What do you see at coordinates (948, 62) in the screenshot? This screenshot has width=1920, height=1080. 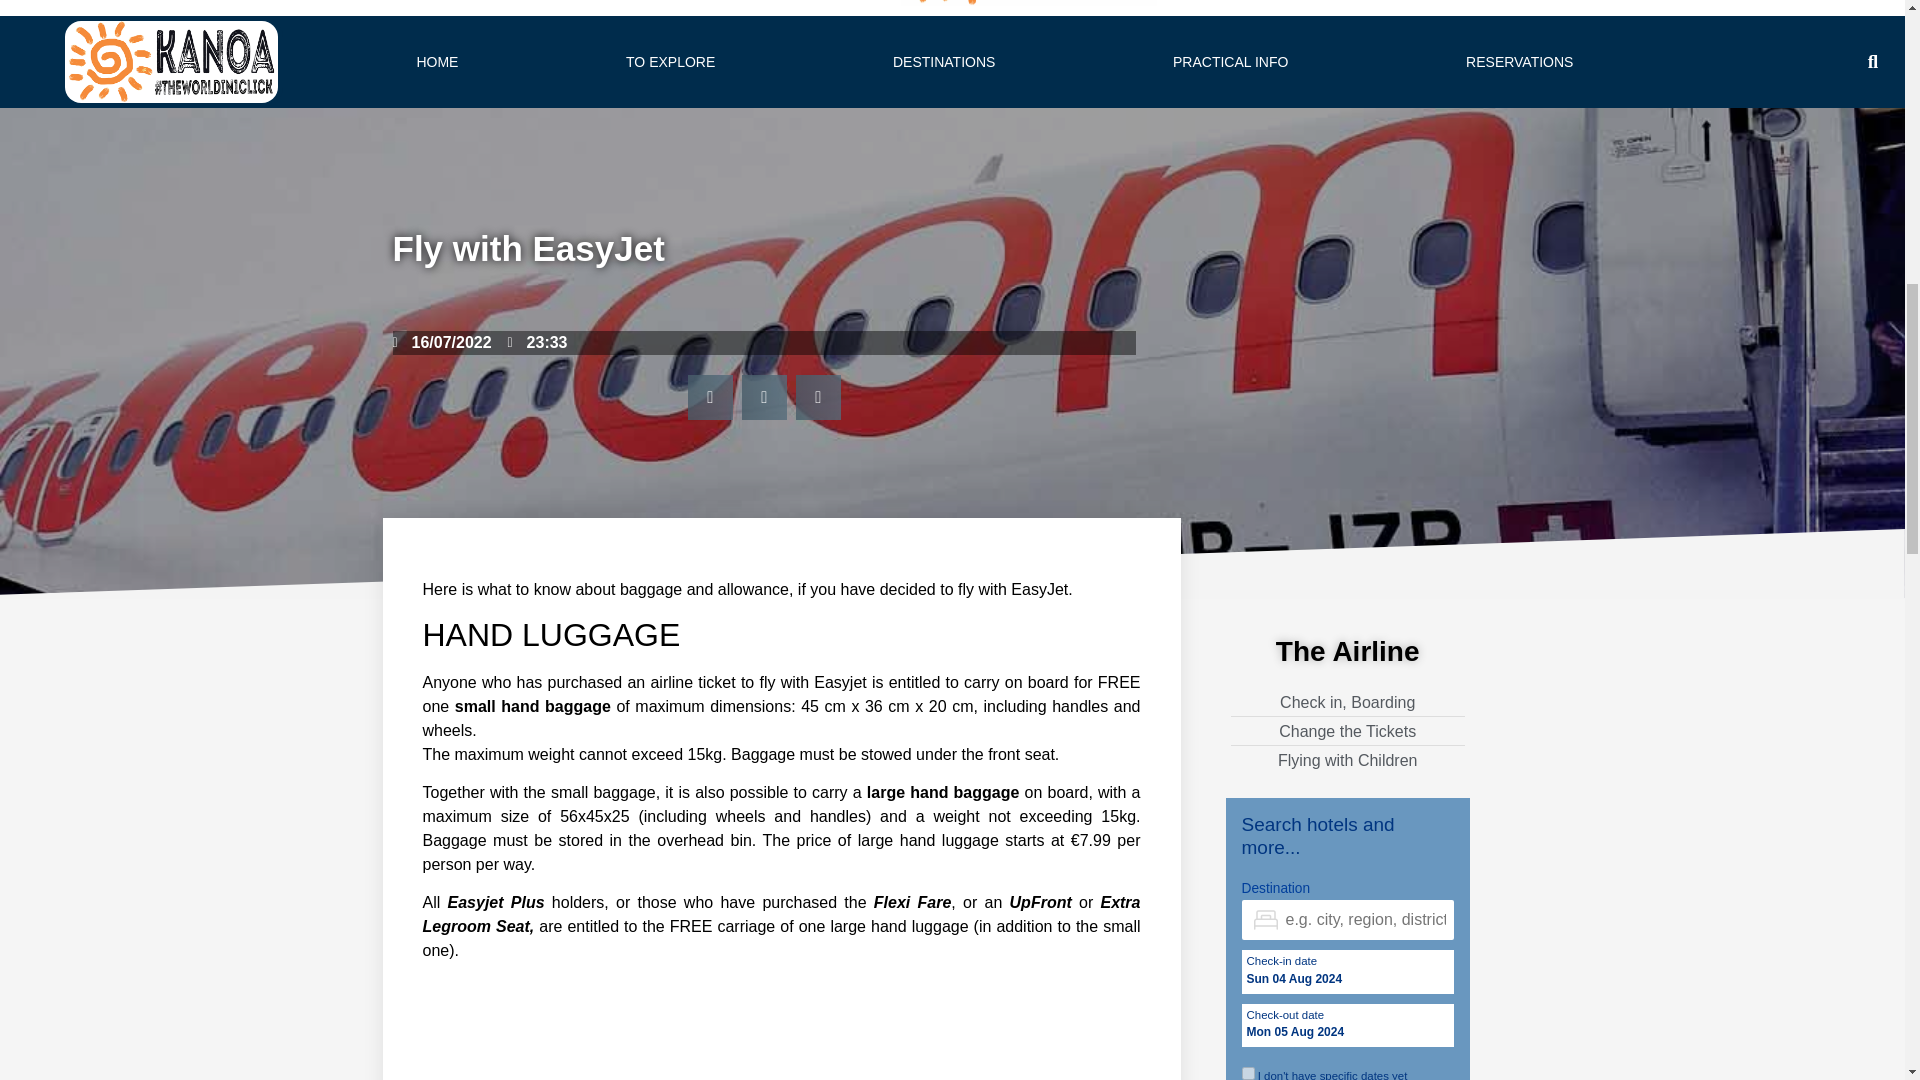 I see `DESTINATIONS` at bounding box center [948, 62].